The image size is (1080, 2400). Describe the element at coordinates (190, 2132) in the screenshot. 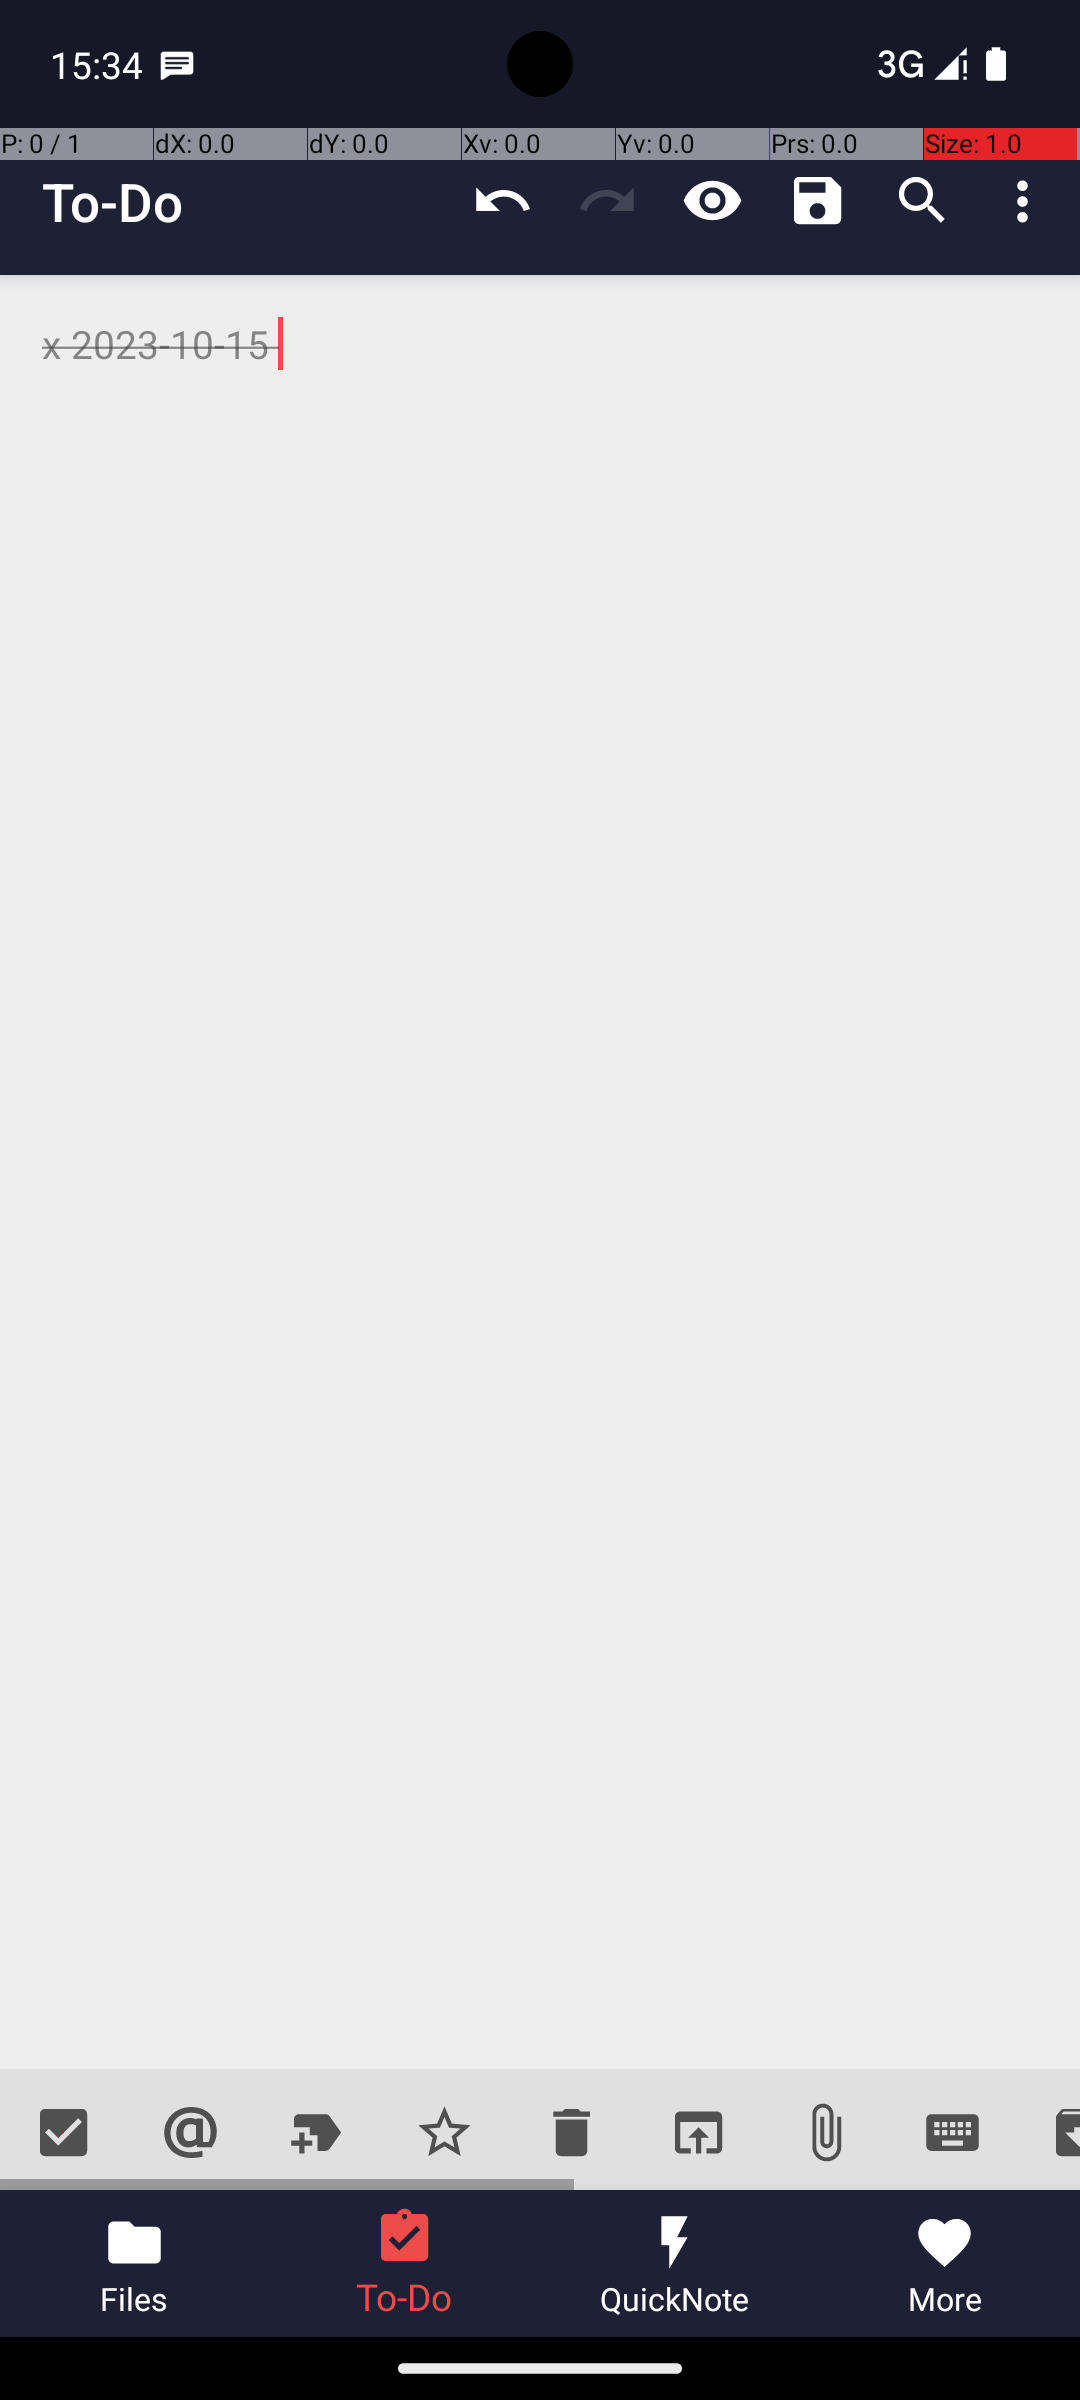

I see `Add context` at that location.